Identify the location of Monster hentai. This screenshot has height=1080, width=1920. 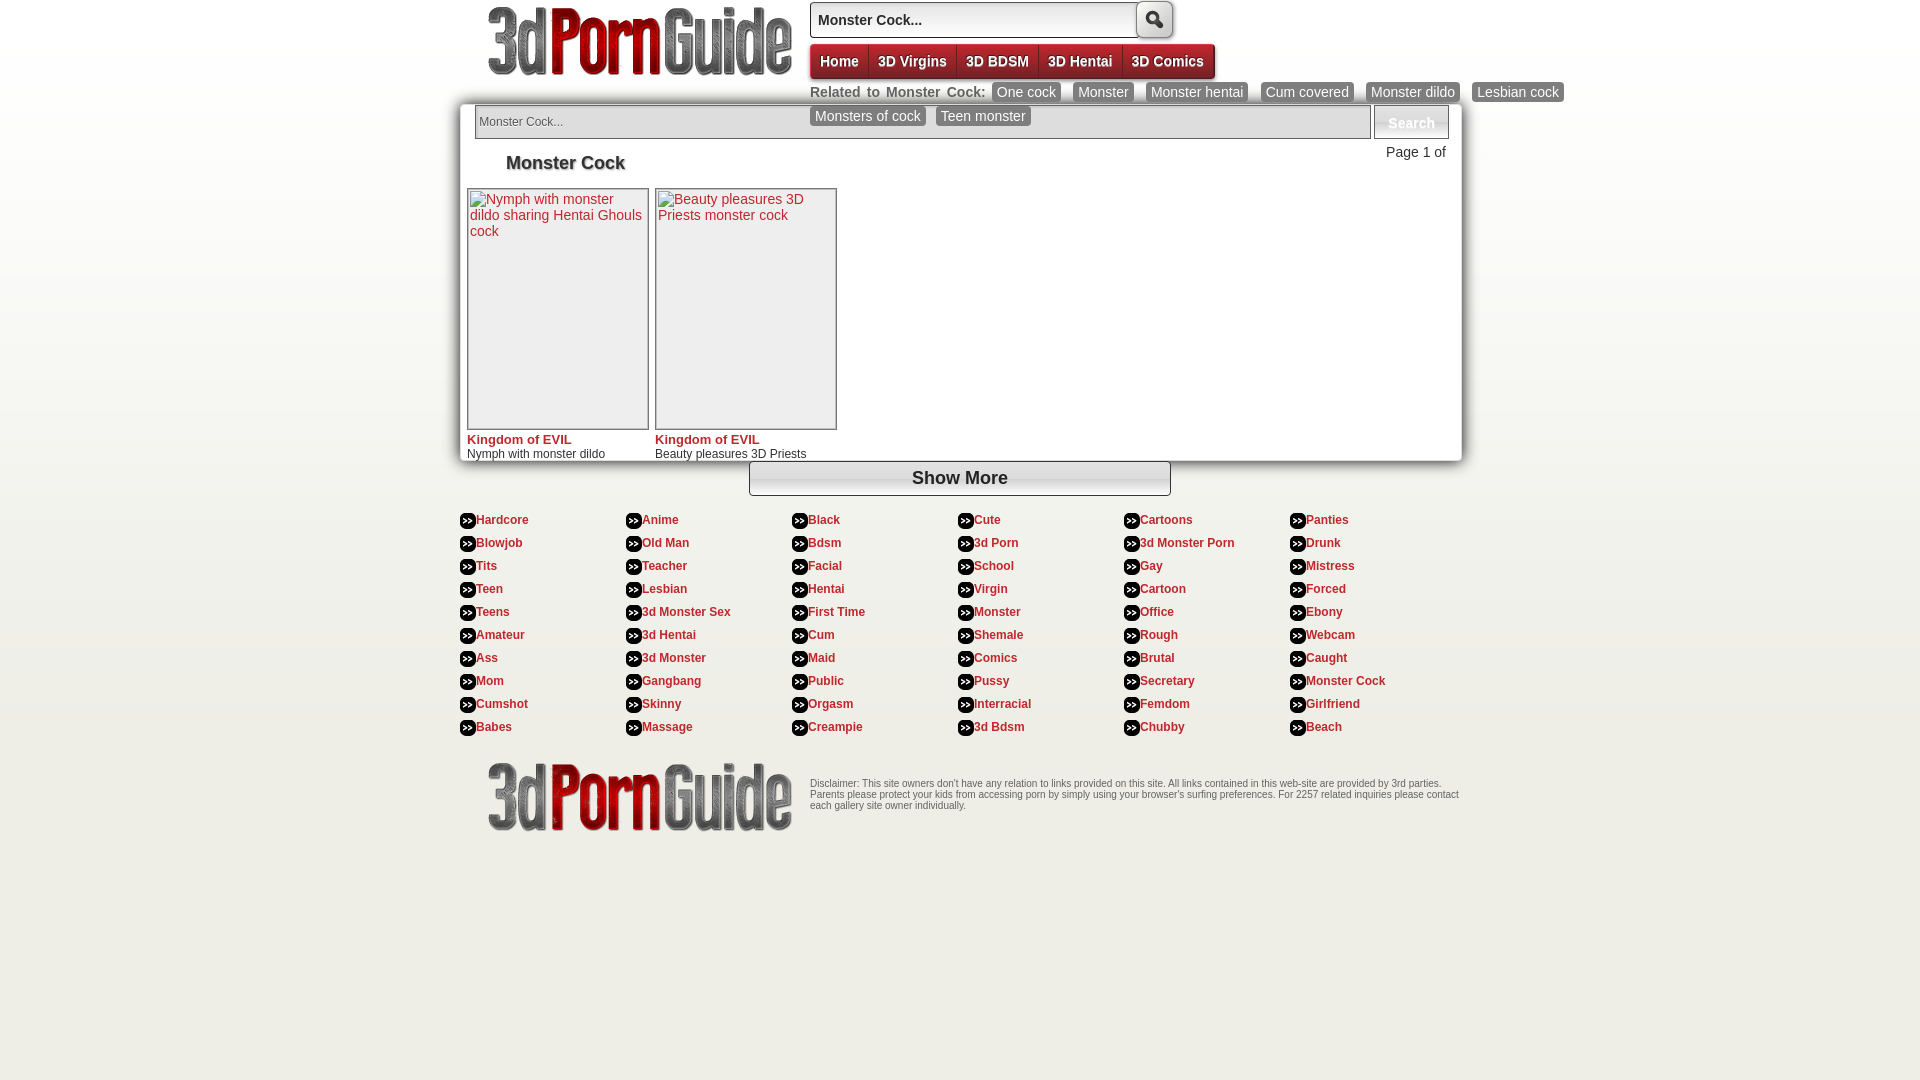
(1198, 92).